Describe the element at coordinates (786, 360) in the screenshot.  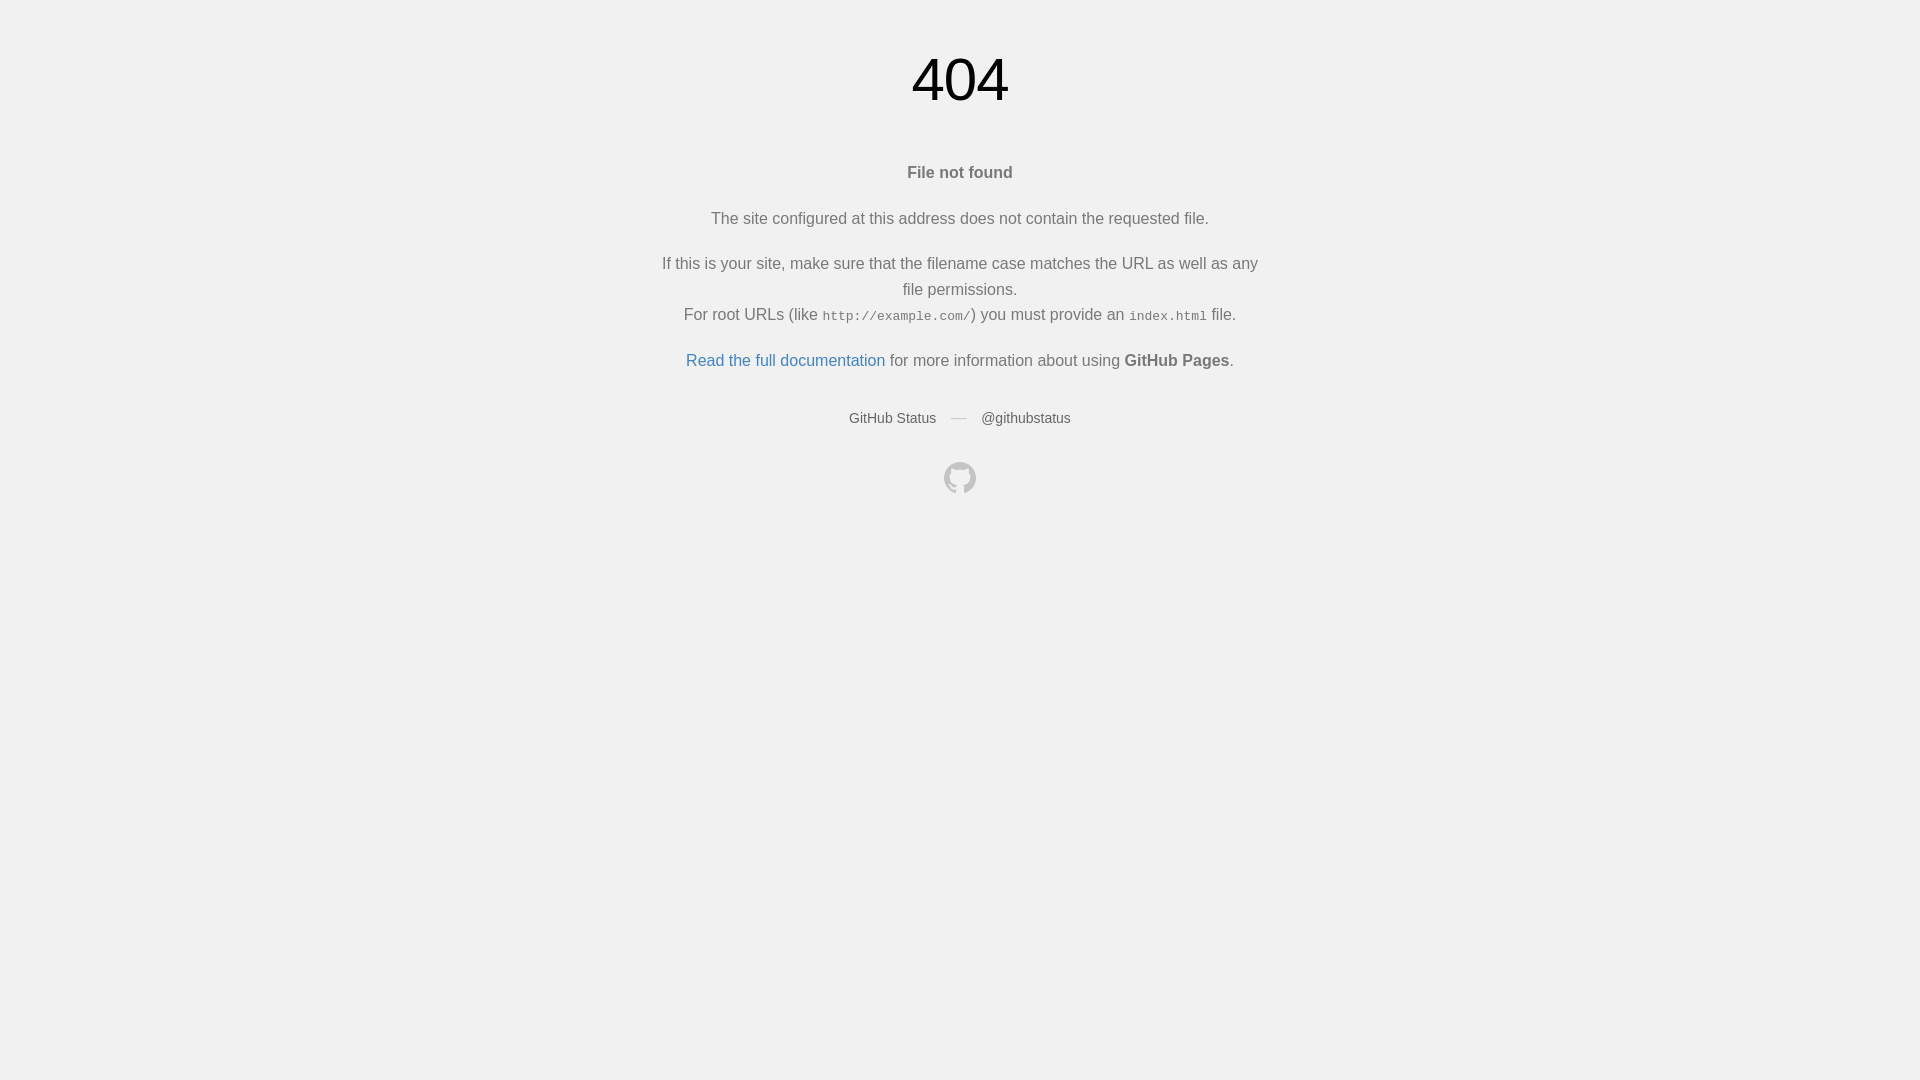
I see `Read the full documentation` at that location.